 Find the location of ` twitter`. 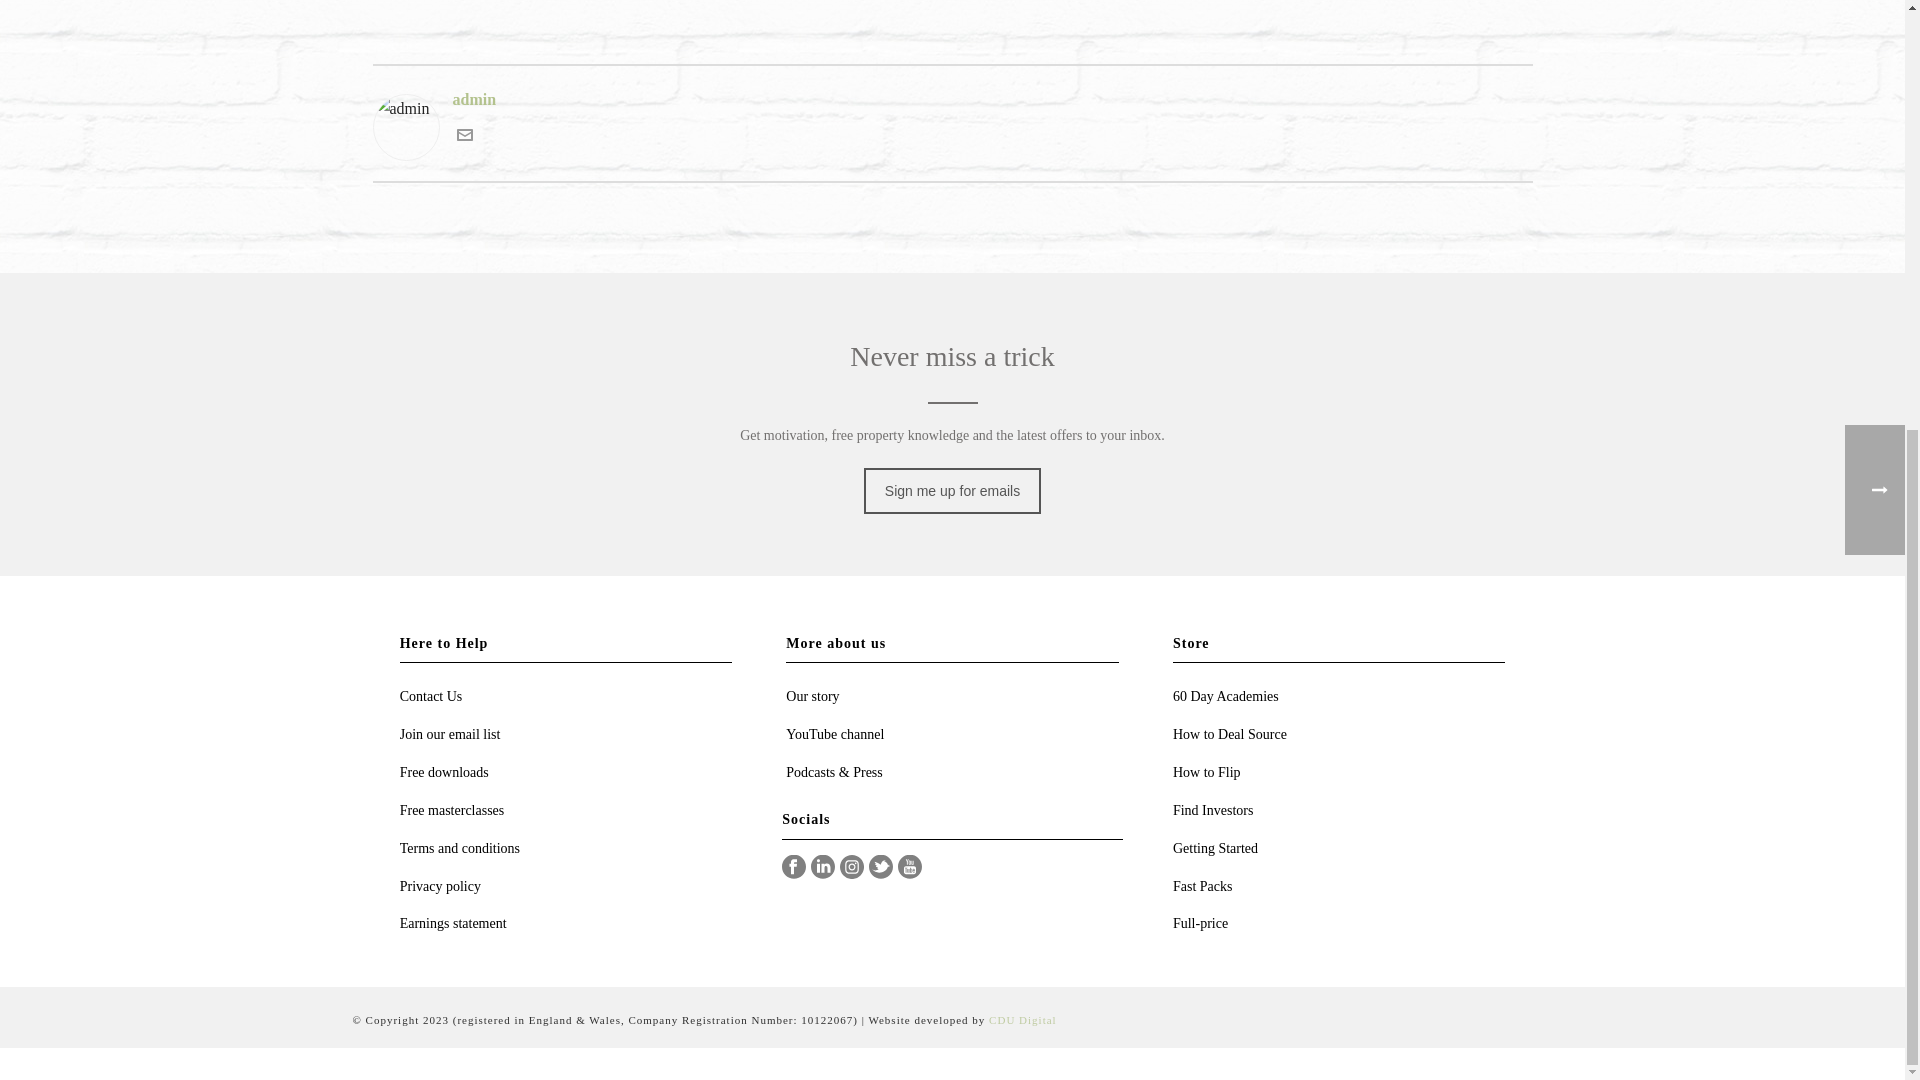

 twitter is located at coordinates (880, 868).